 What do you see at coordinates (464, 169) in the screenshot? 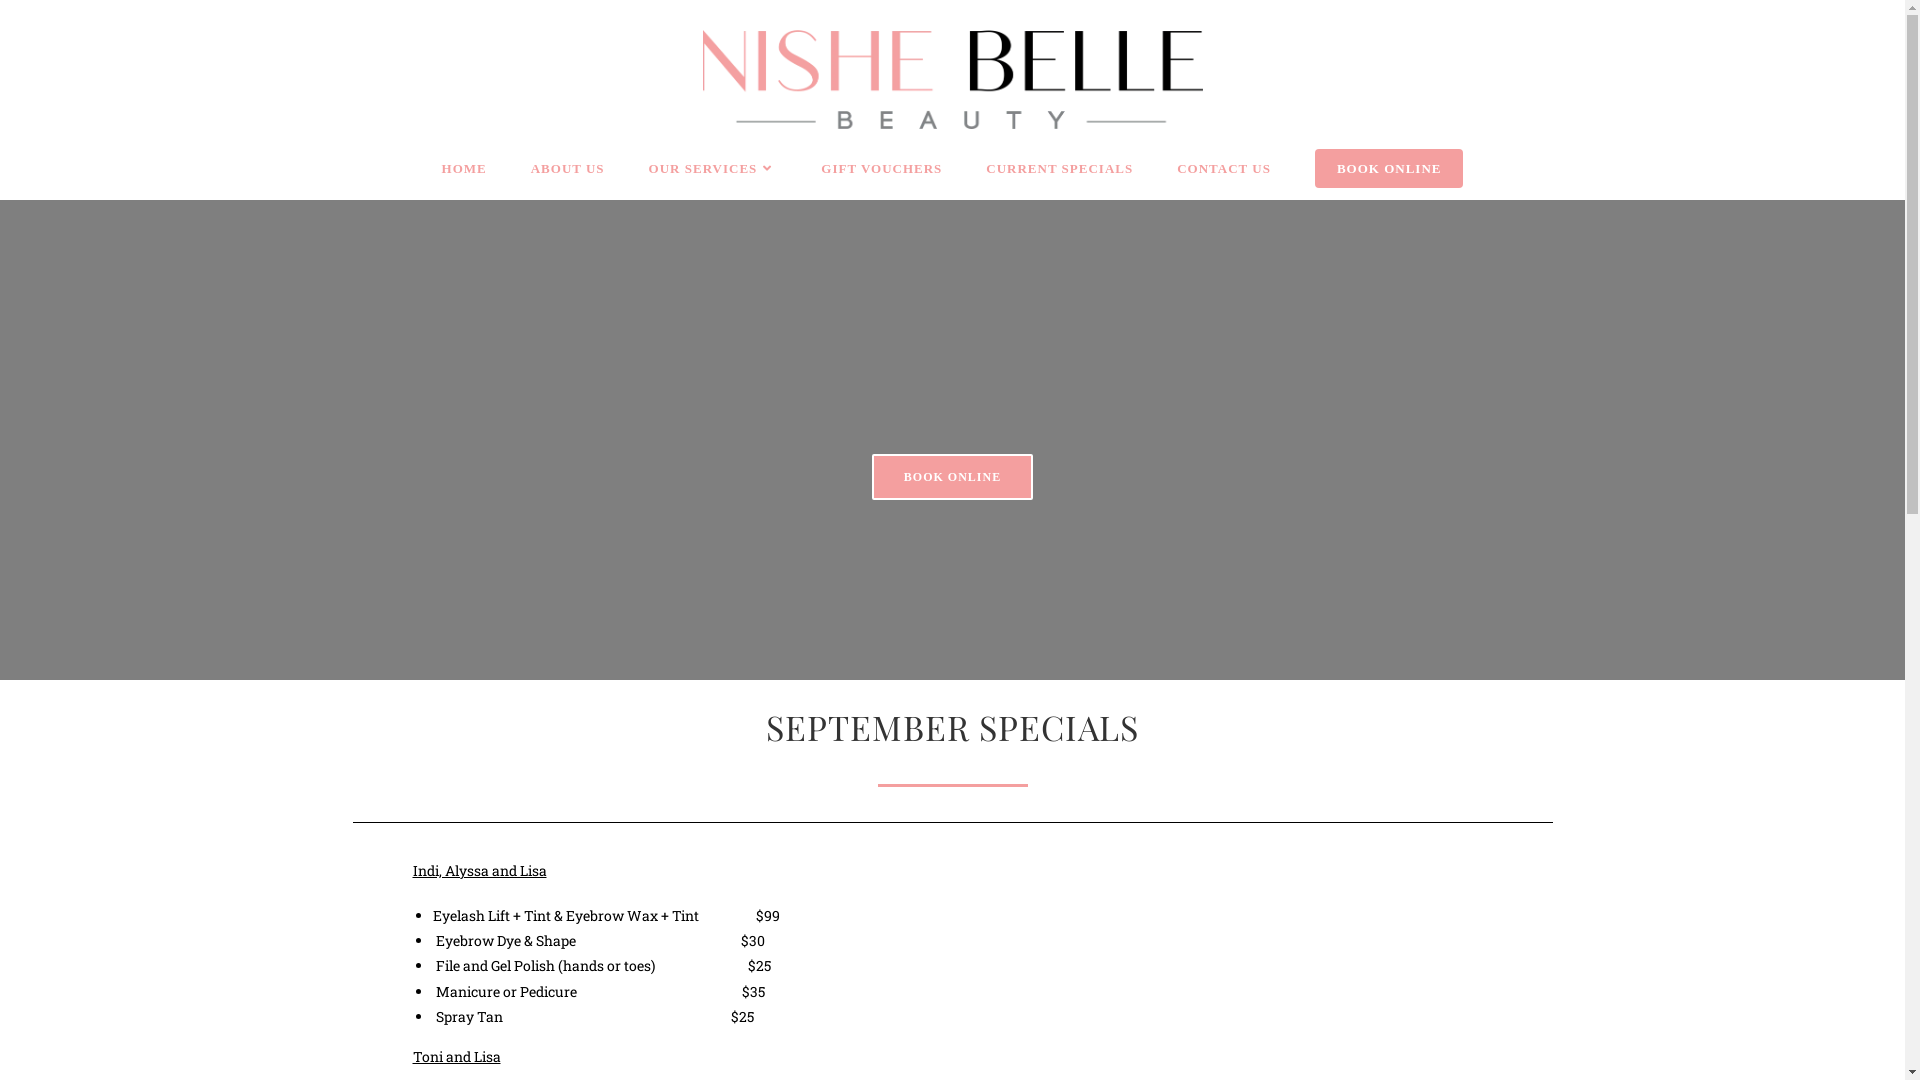
I see `HOME` at bounding box center [464, 169].